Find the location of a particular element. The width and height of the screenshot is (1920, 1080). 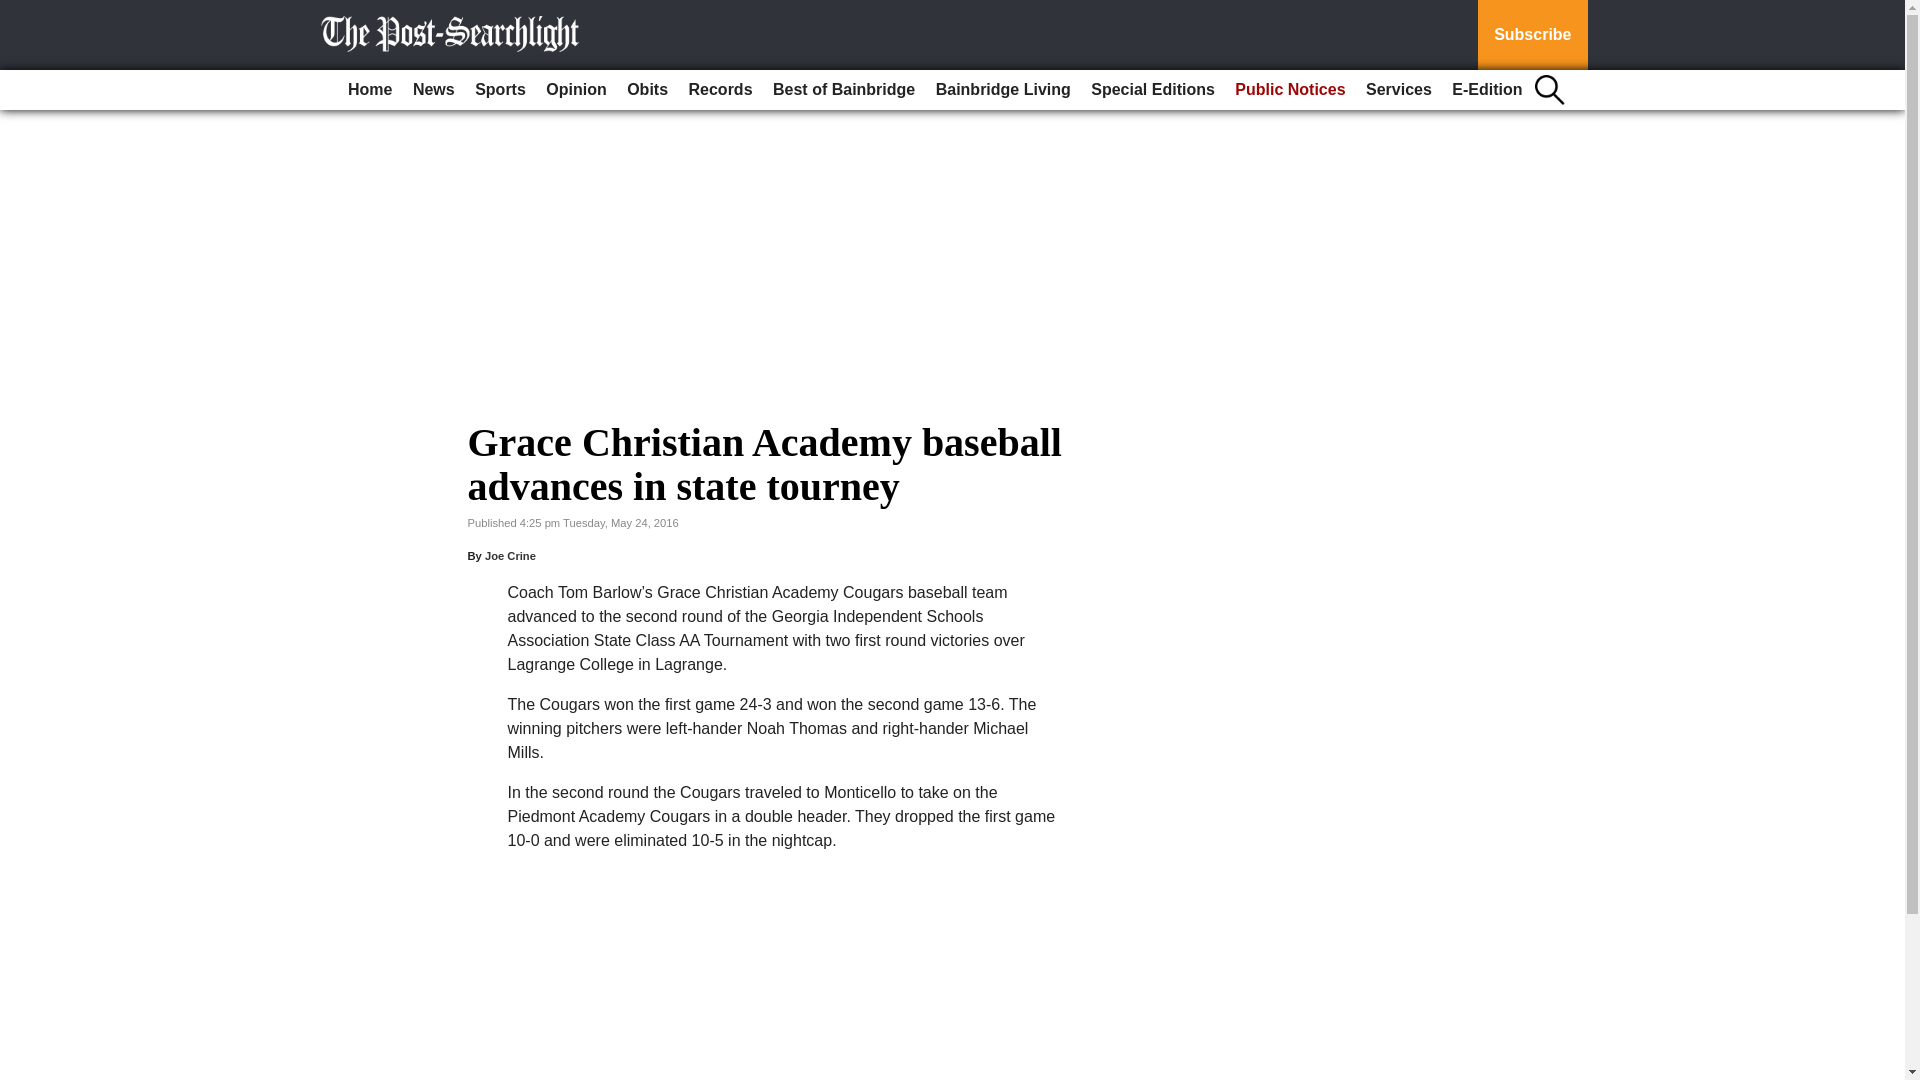

Go is located at coordinates (18, 12).